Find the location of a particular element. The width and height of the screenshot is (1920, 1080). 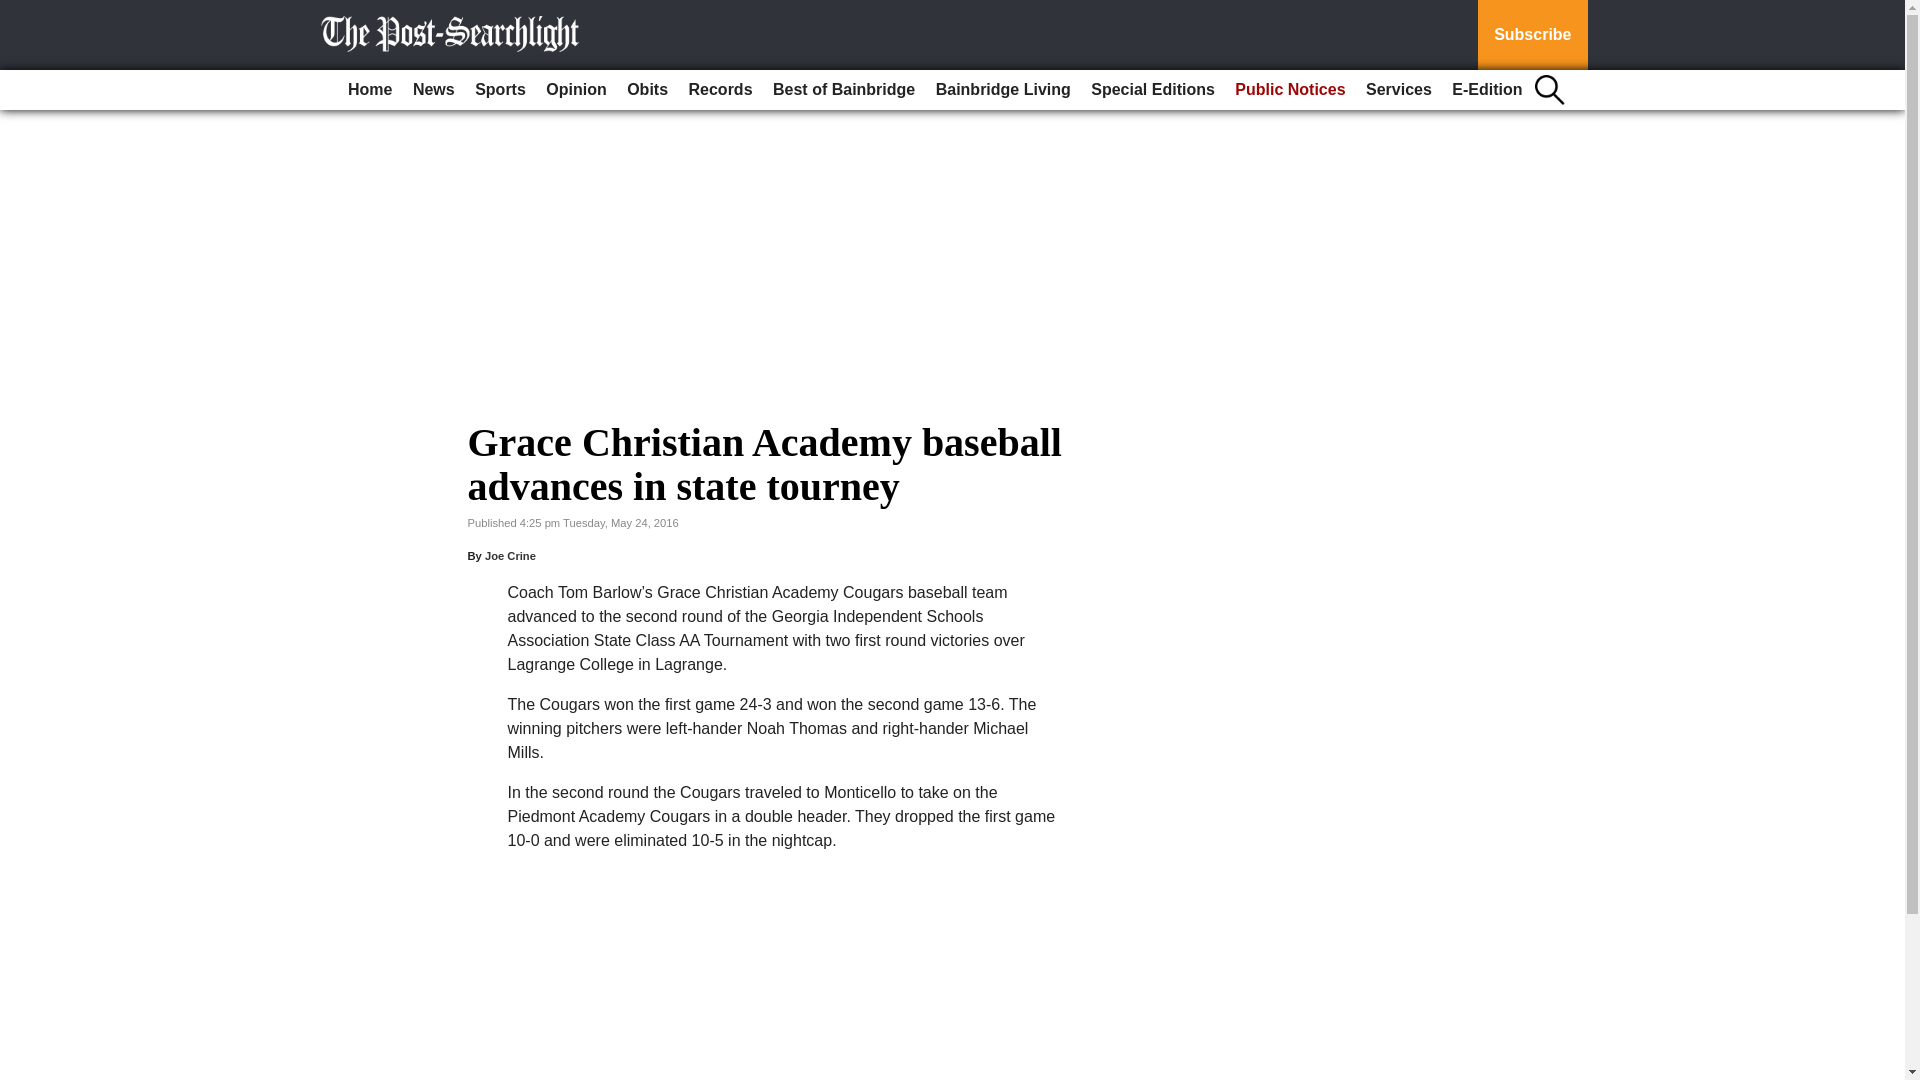

Go is located at coordinates (18, 12).